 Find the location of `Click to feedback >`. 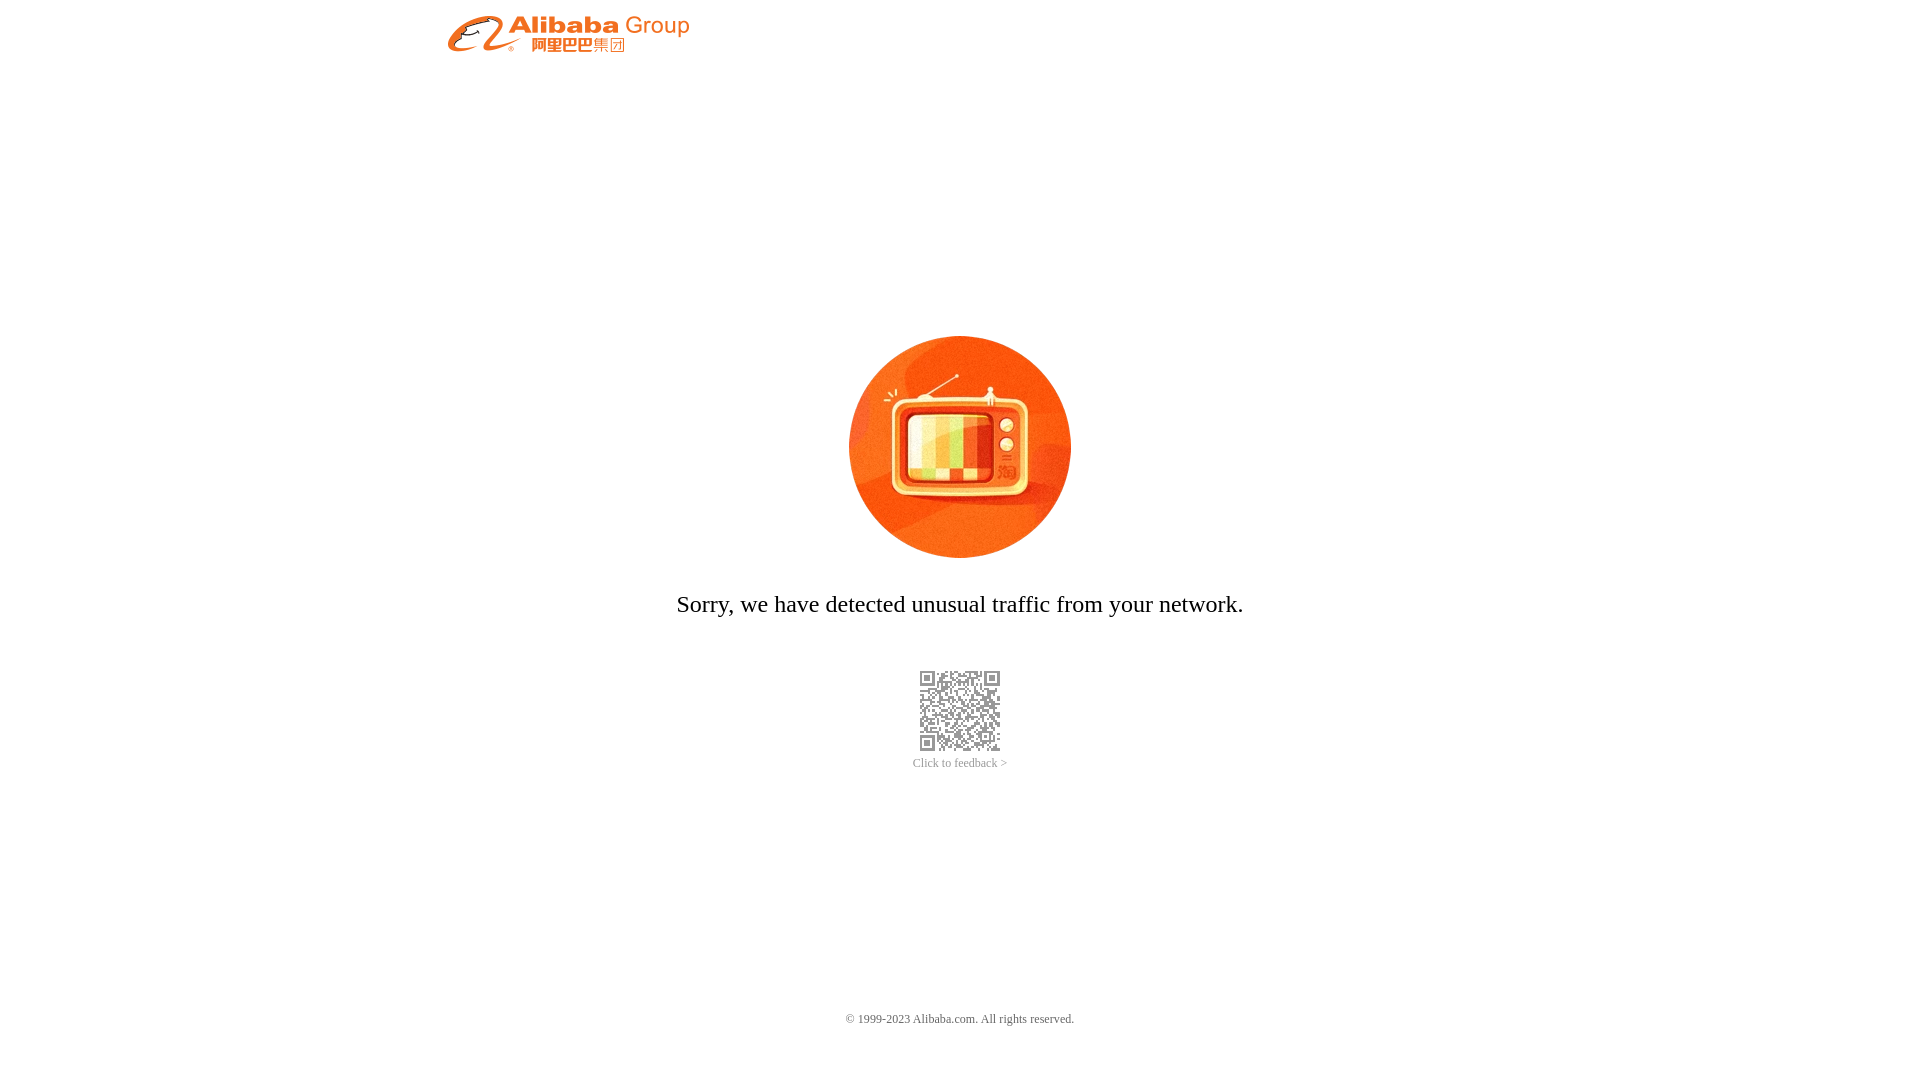

Click to feedback > is located at coordinates (960, 764).